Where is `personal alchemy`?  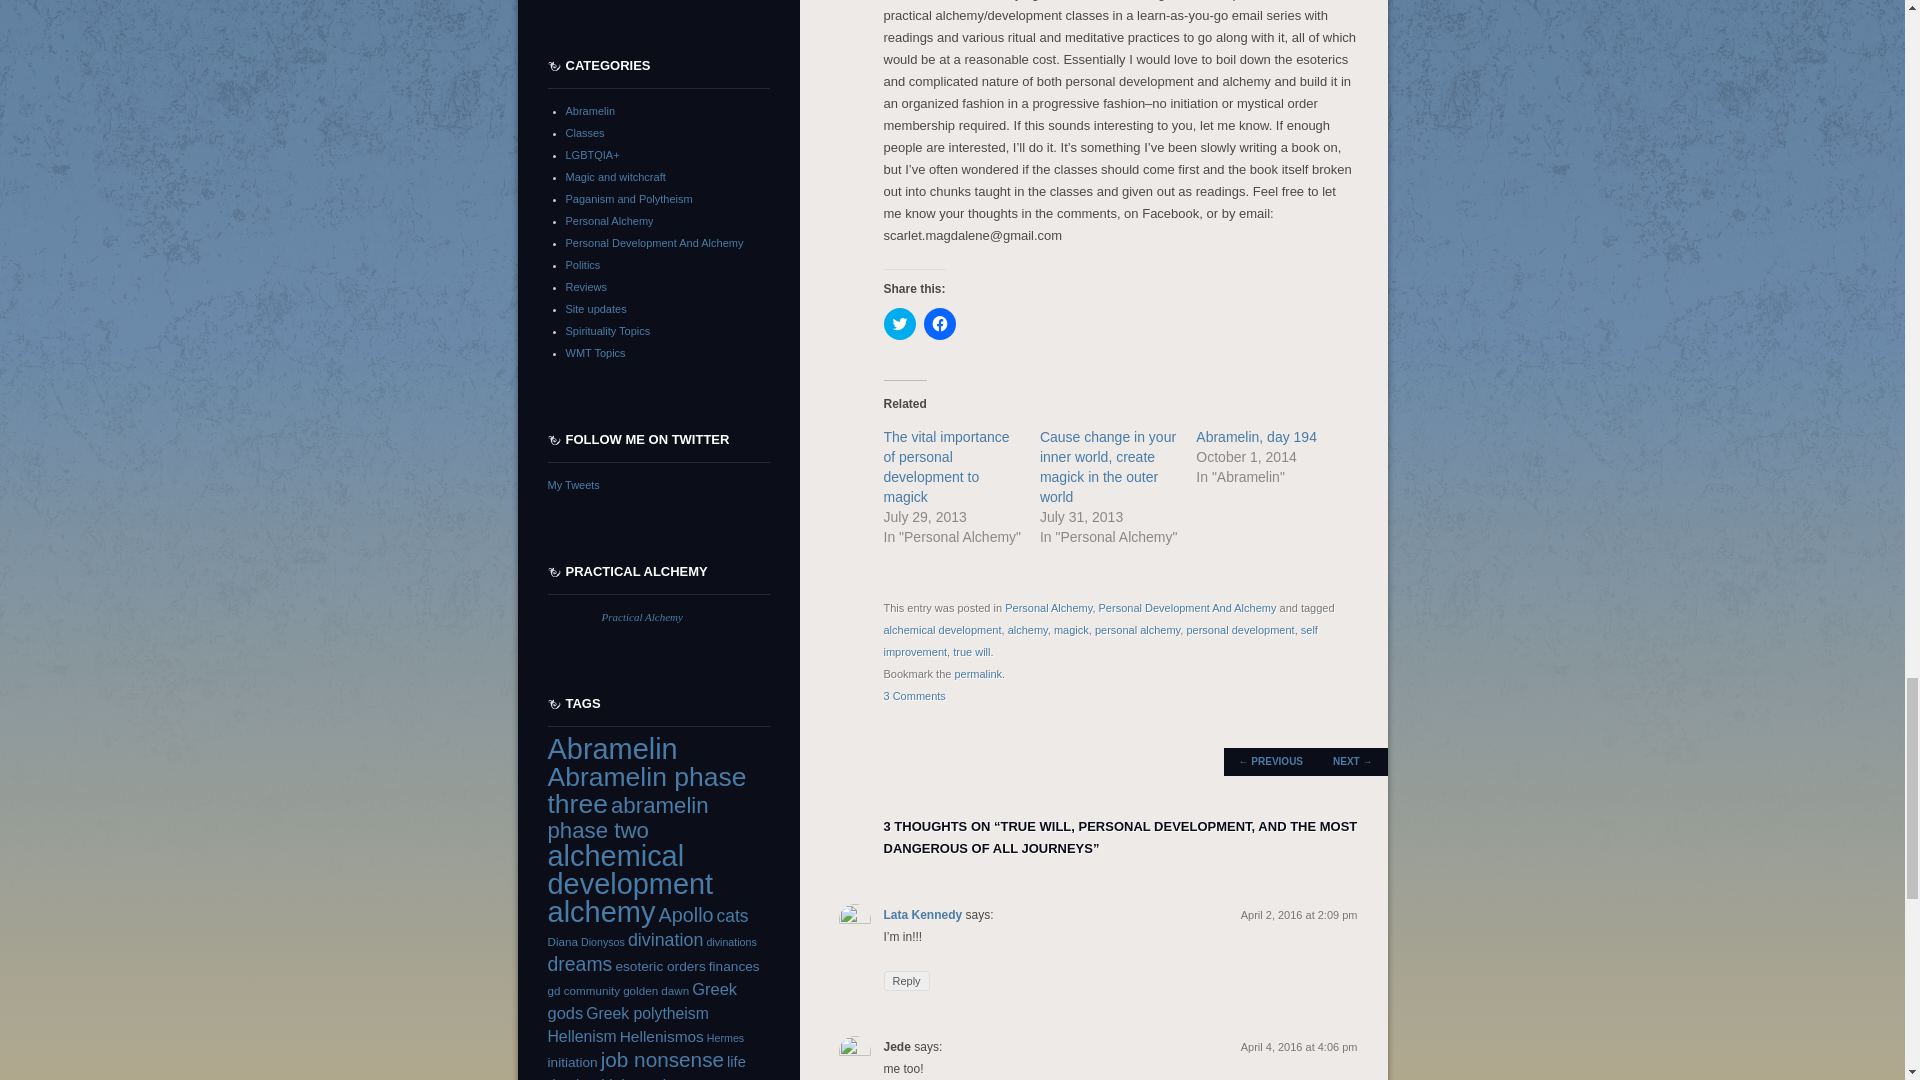
personal alchemy is located at coordinates (1137, 630).